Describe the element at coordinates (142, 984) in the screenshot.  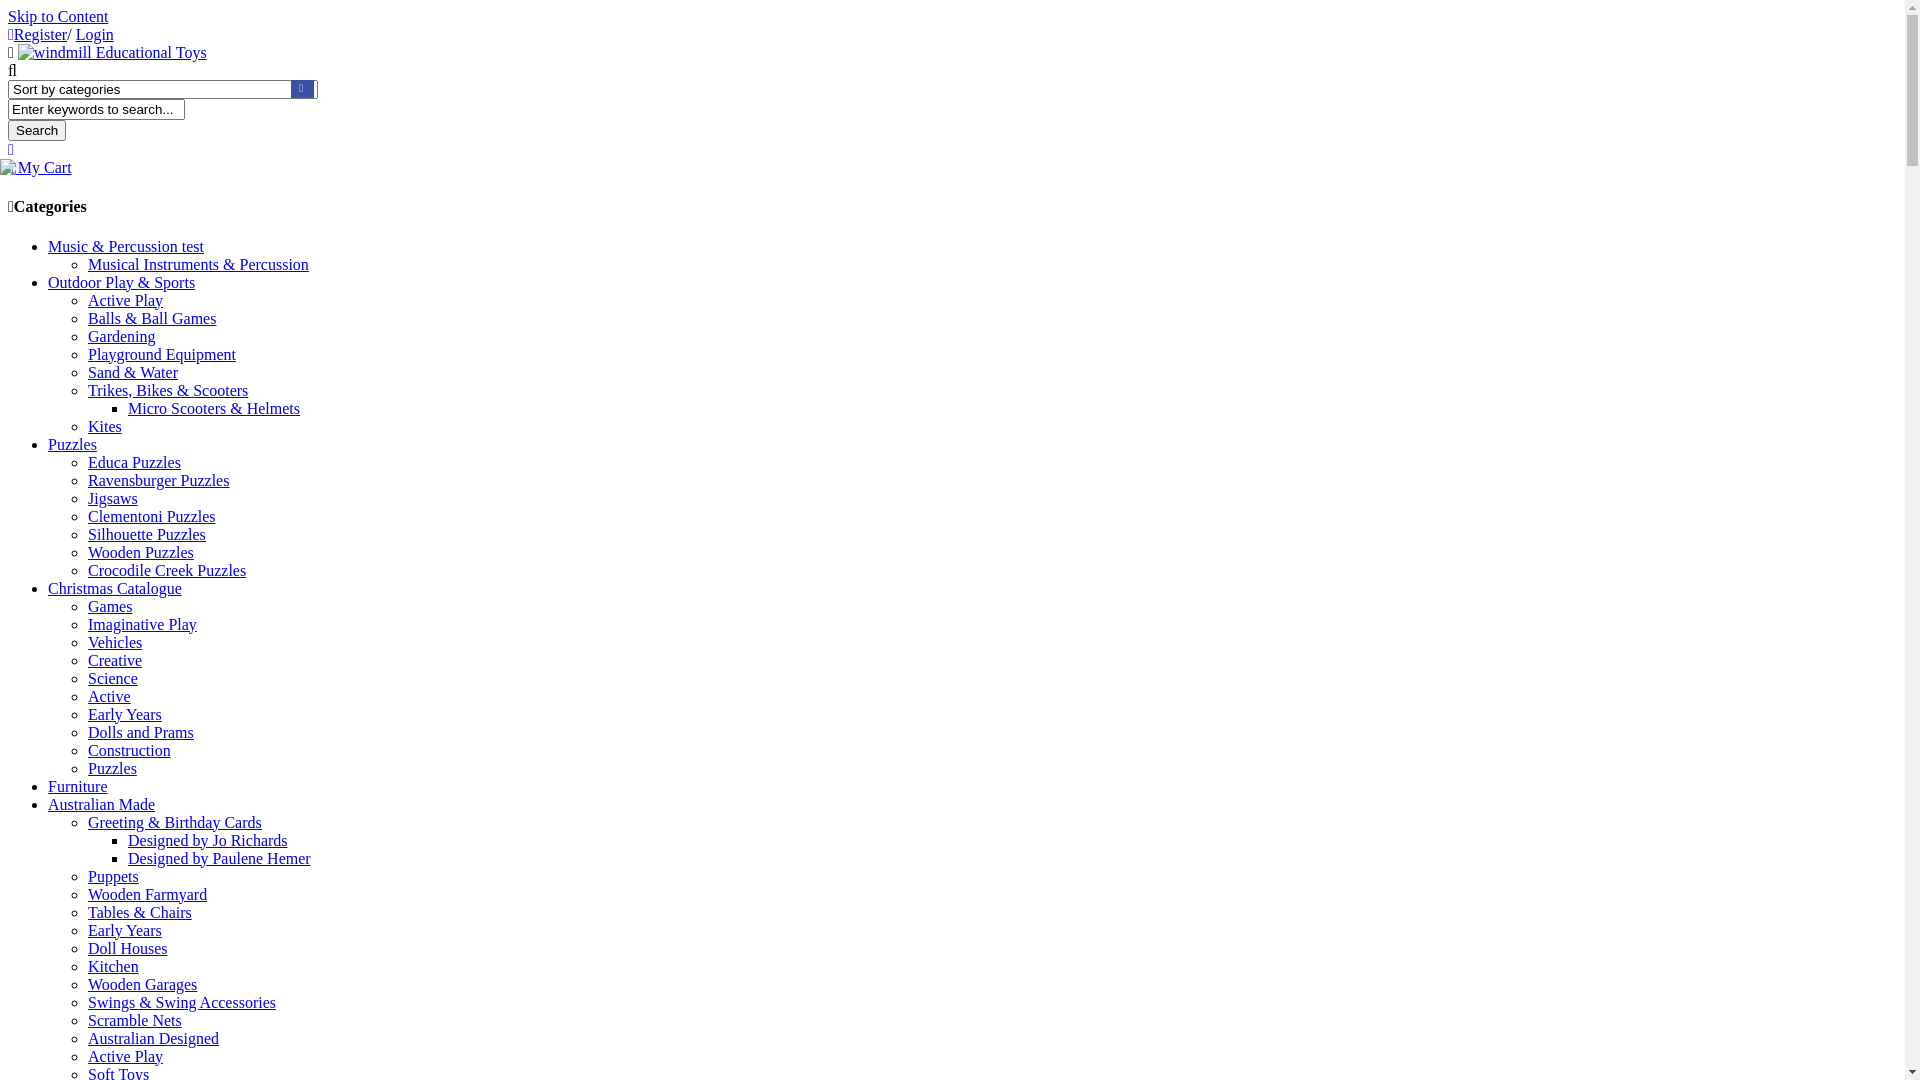
I see `Wooden Garages` at that location.